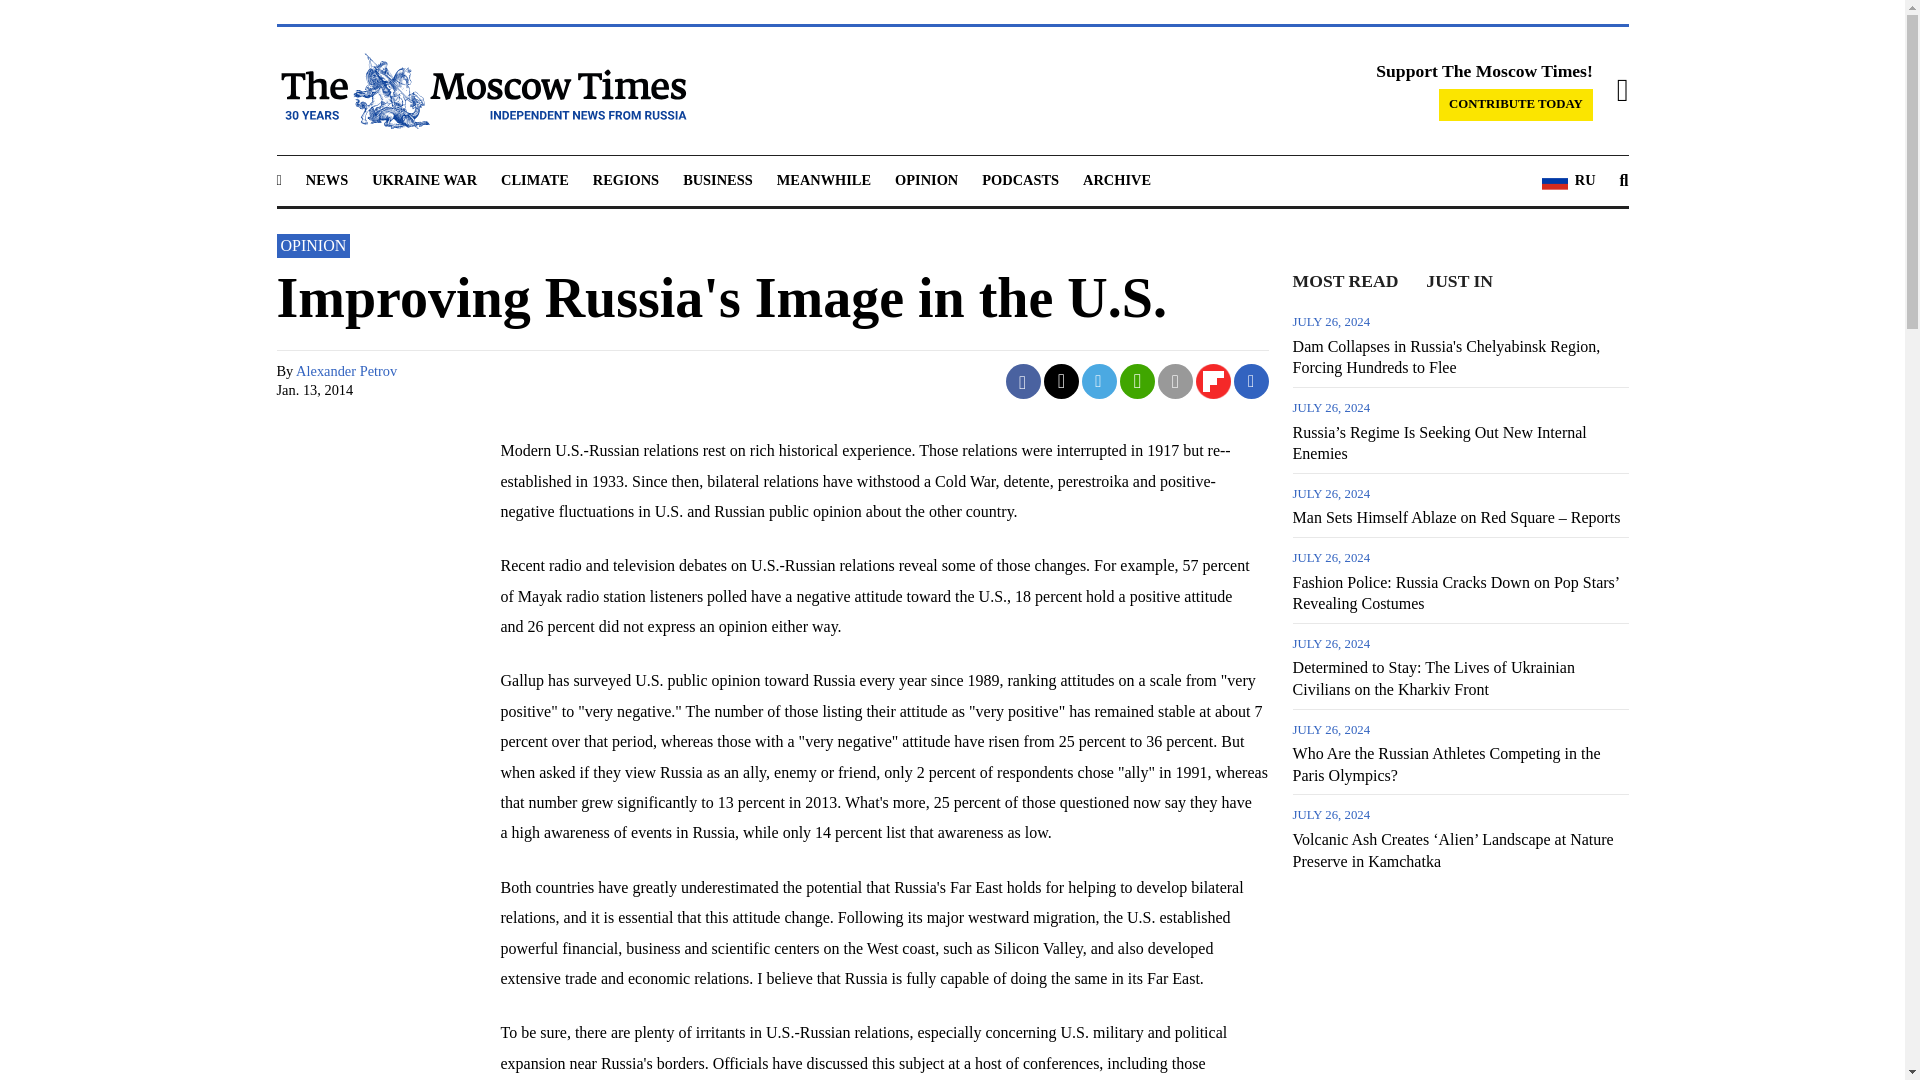  I want to click on OPINION, so click(926, 179).